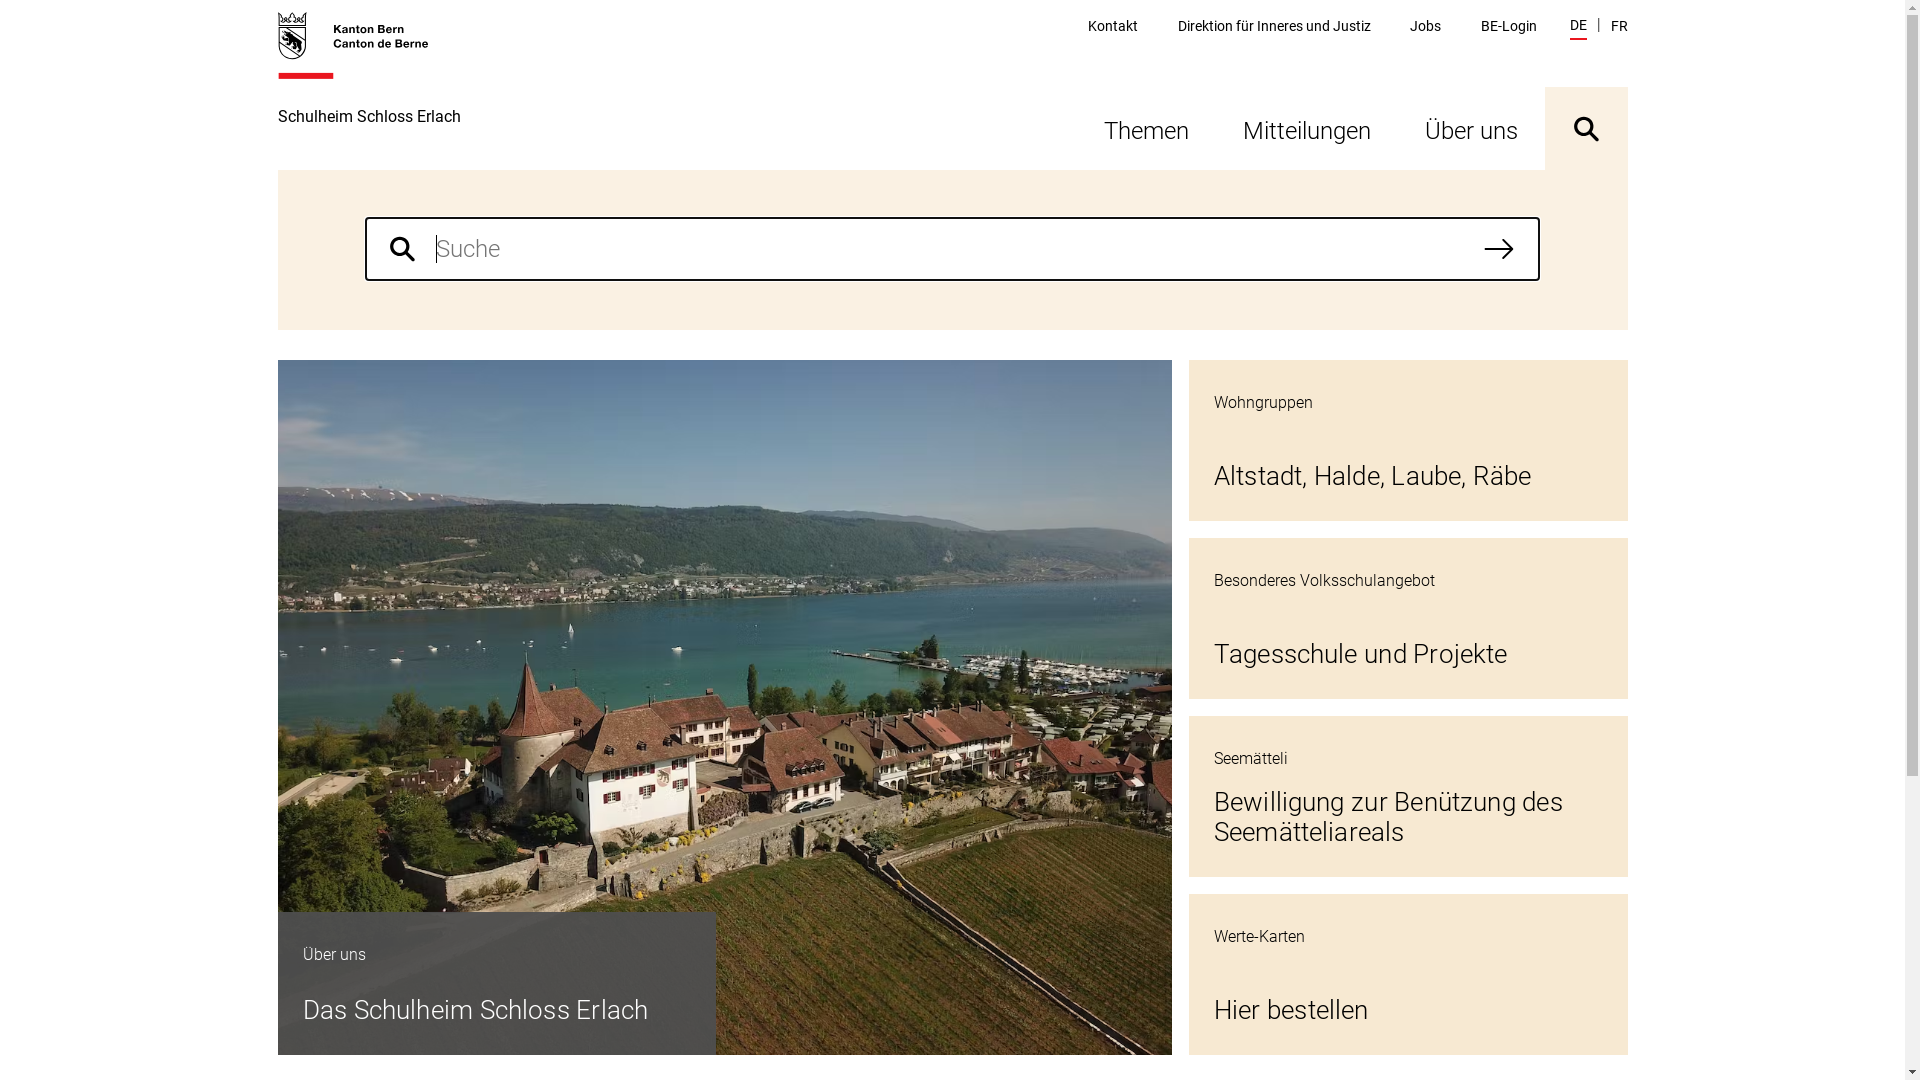 The image size is (1920, 1080). What do you see at coordinates (1586, 128) in the screenshot?
I see `Suche ein- oder ausblenden` at bounding box center [1586, 128].